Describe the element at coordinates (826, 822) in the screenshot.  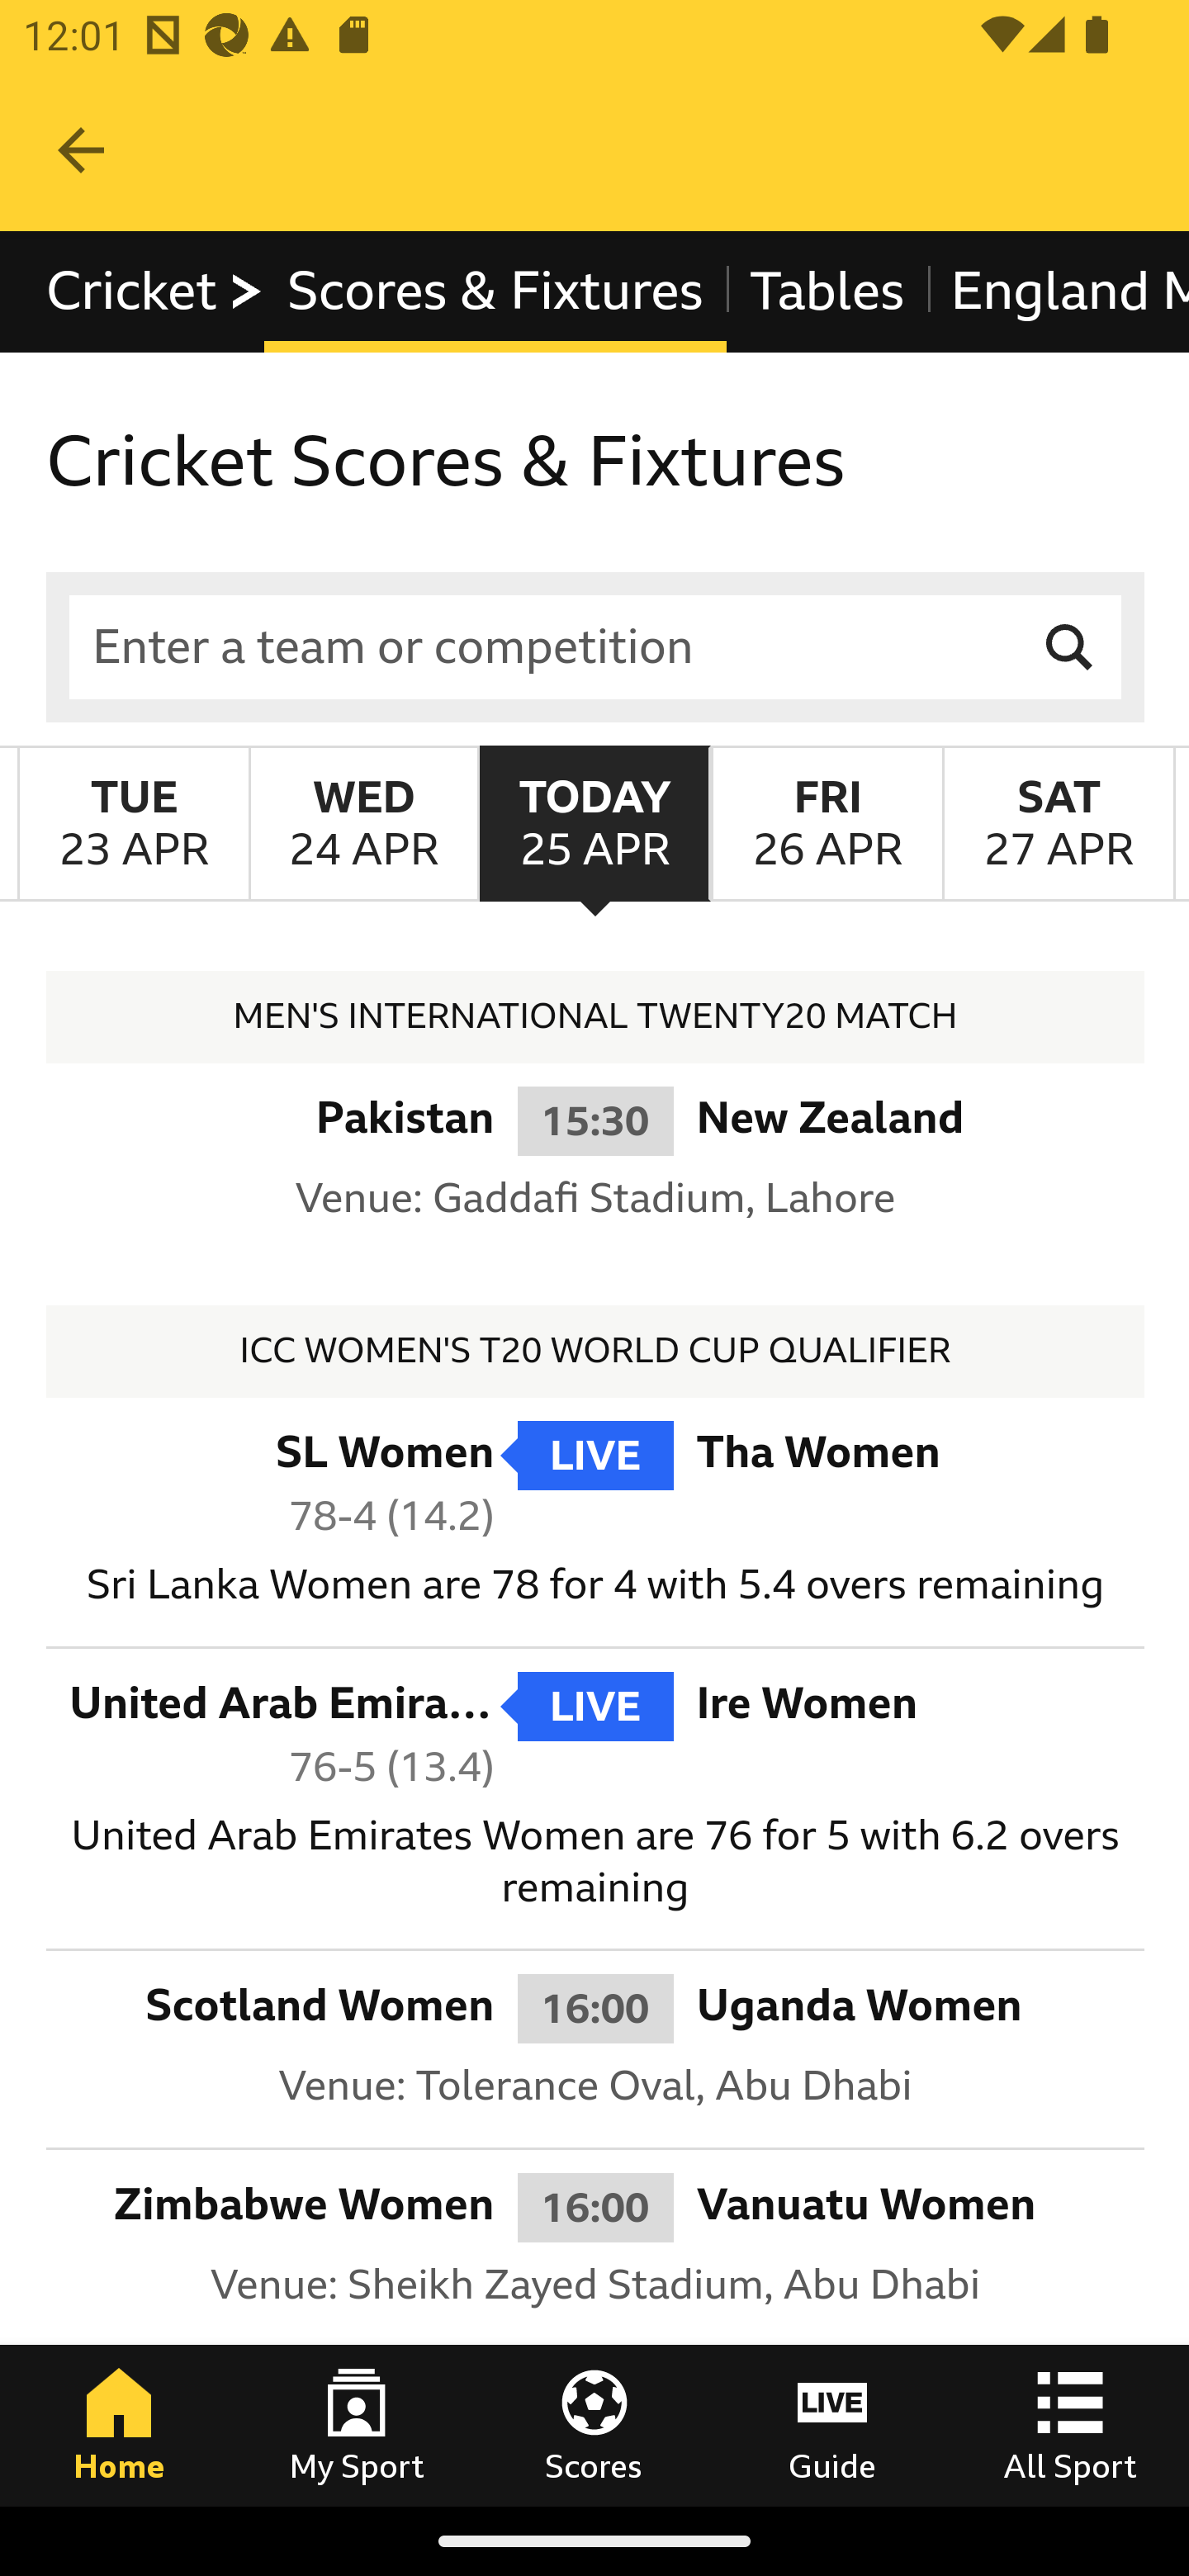
I see `FridayApril 26th Friday April 26th` at that location.